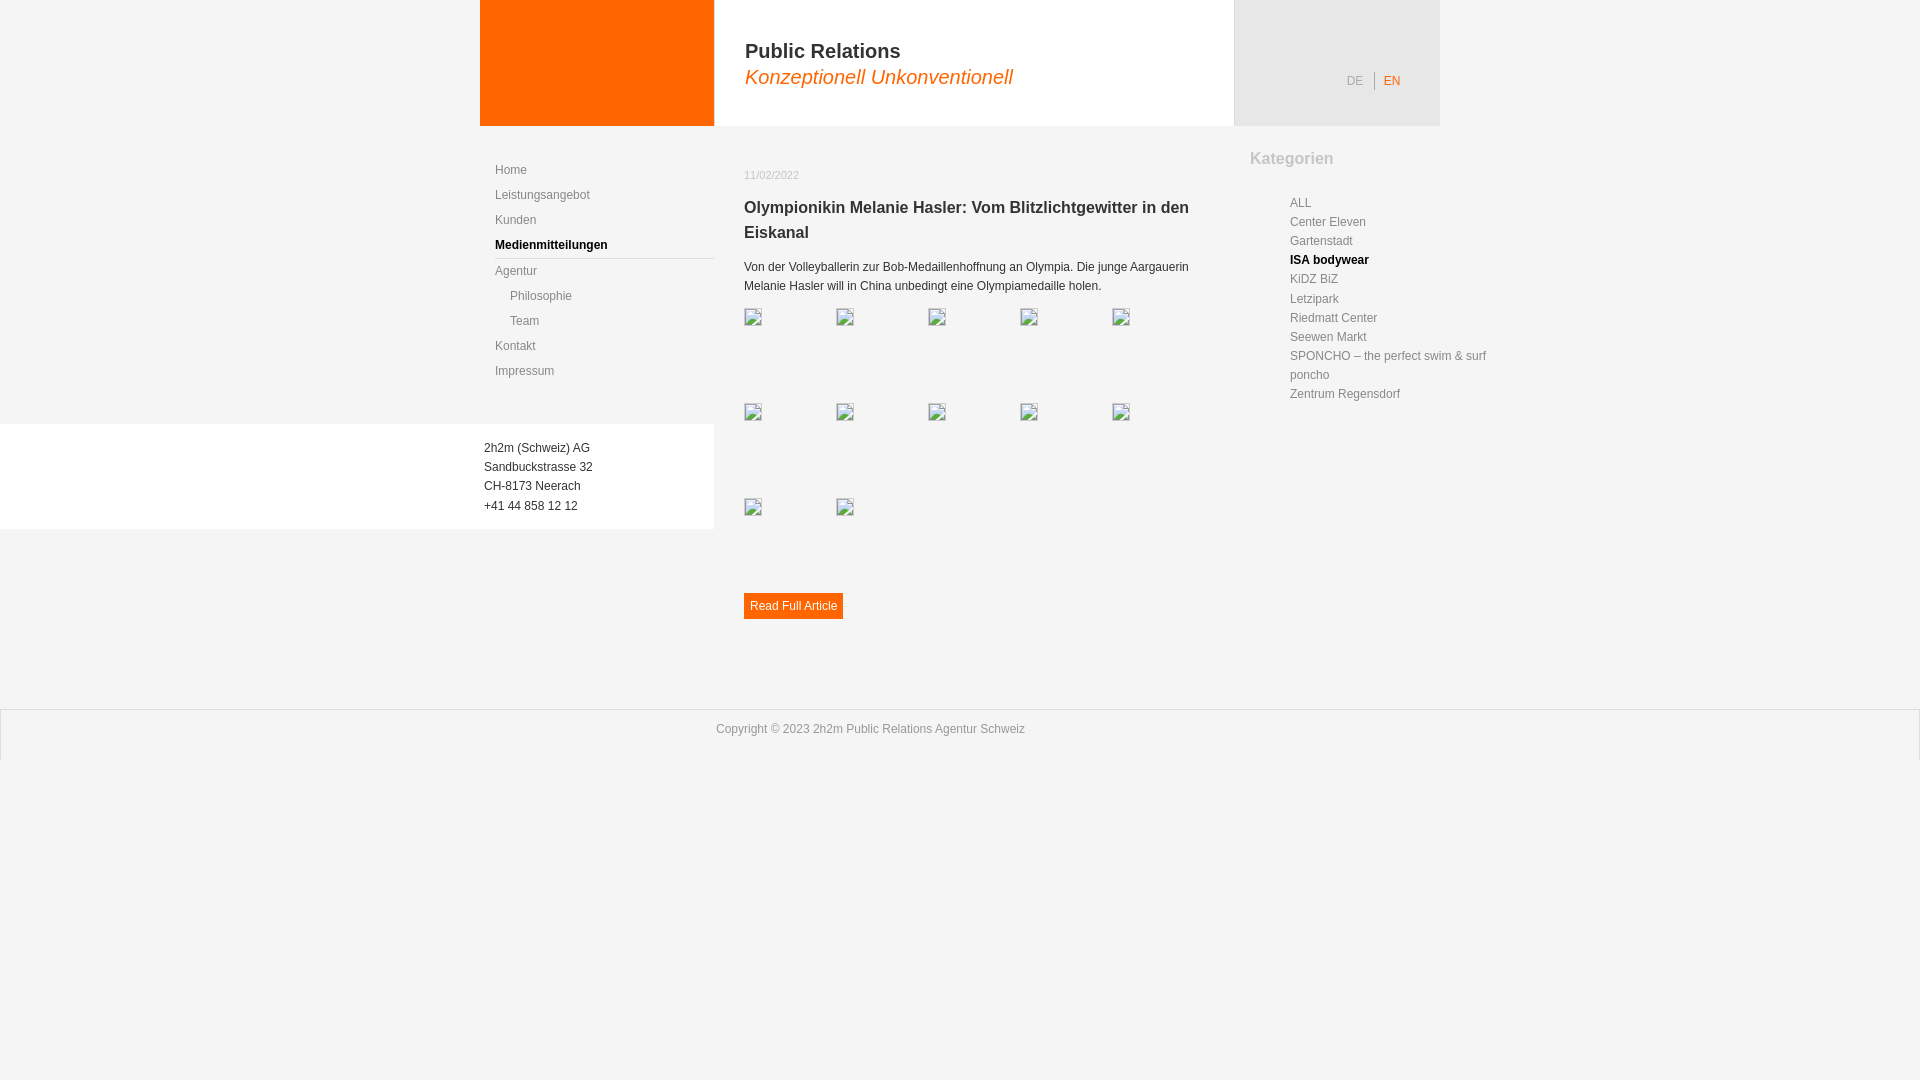  Describe the element at coordinates (612, 296) in the screenshot. I see `Philosophie` at that location.